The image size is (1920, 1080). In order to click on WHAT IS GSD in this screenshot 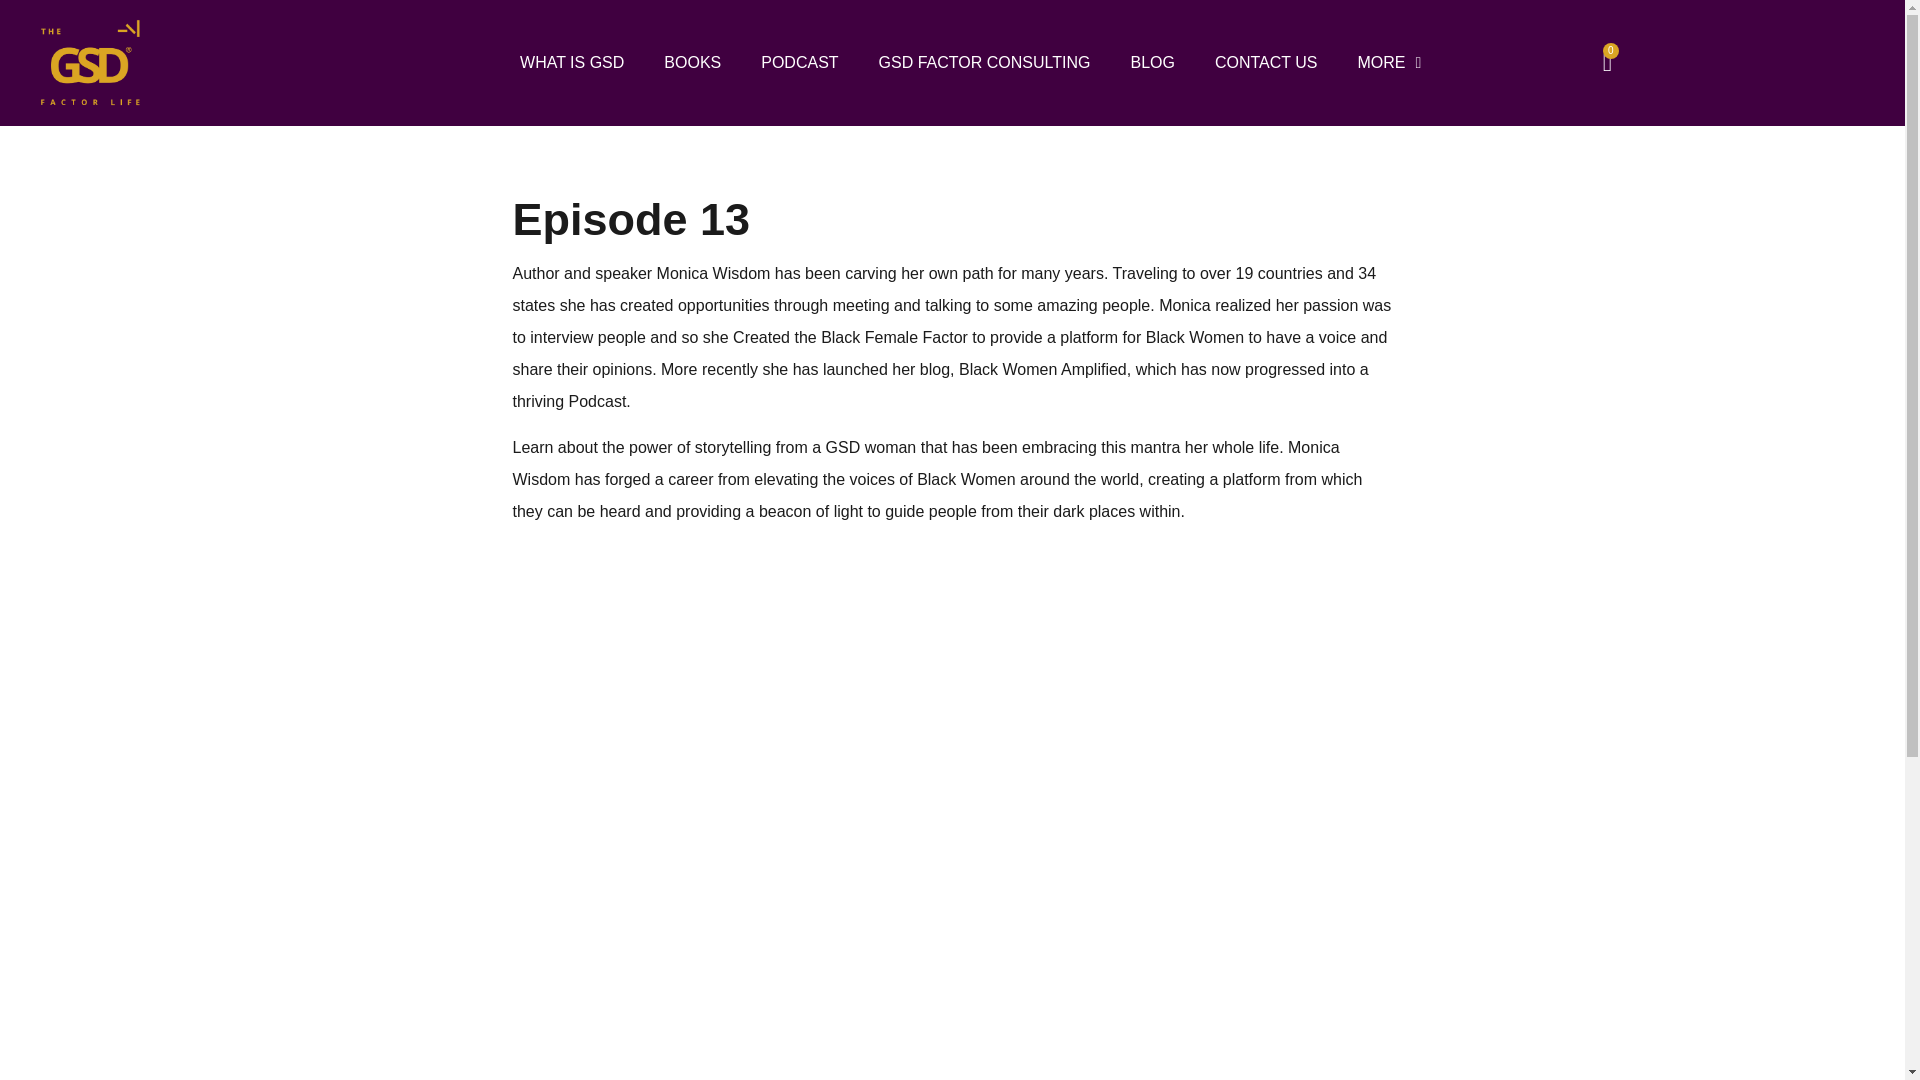, I will do `click(571, 63)`.